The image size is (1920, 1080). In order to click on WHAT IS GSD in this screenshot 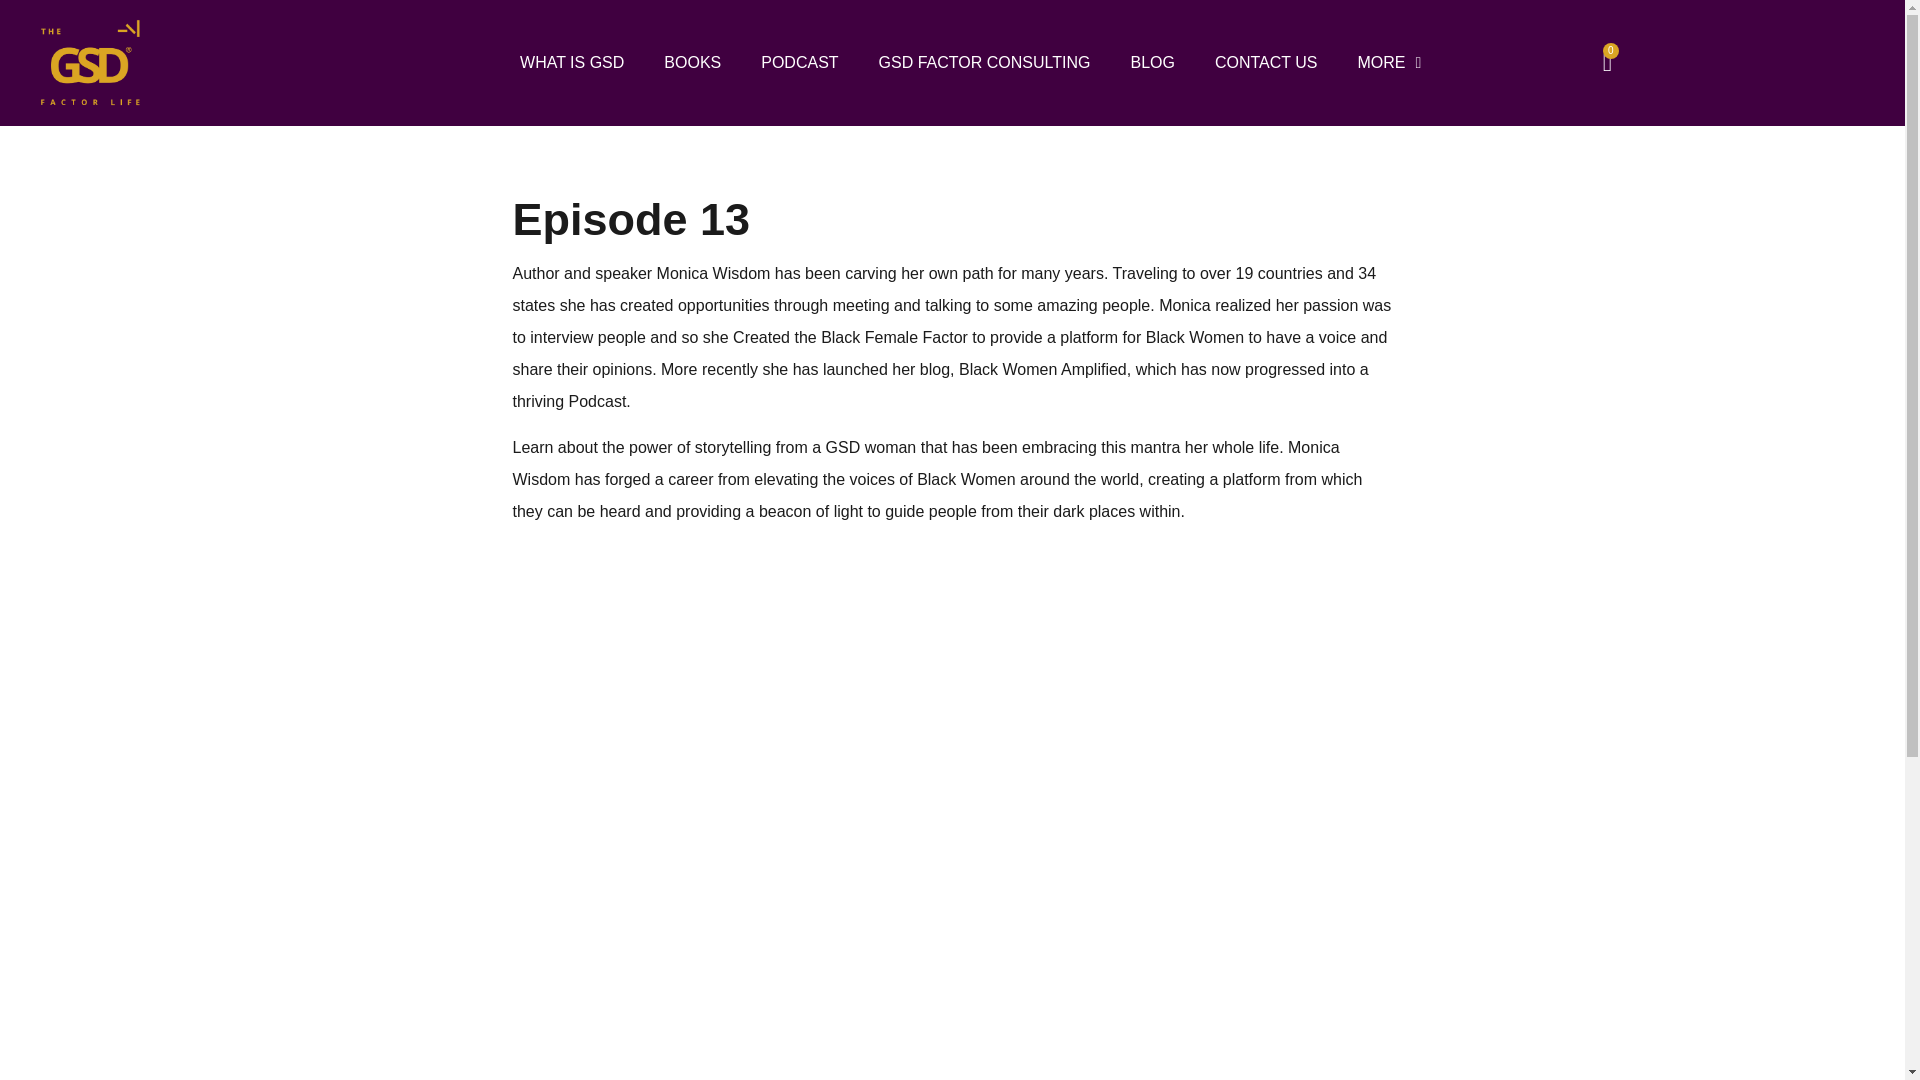, I will do `click(571, 63)`.